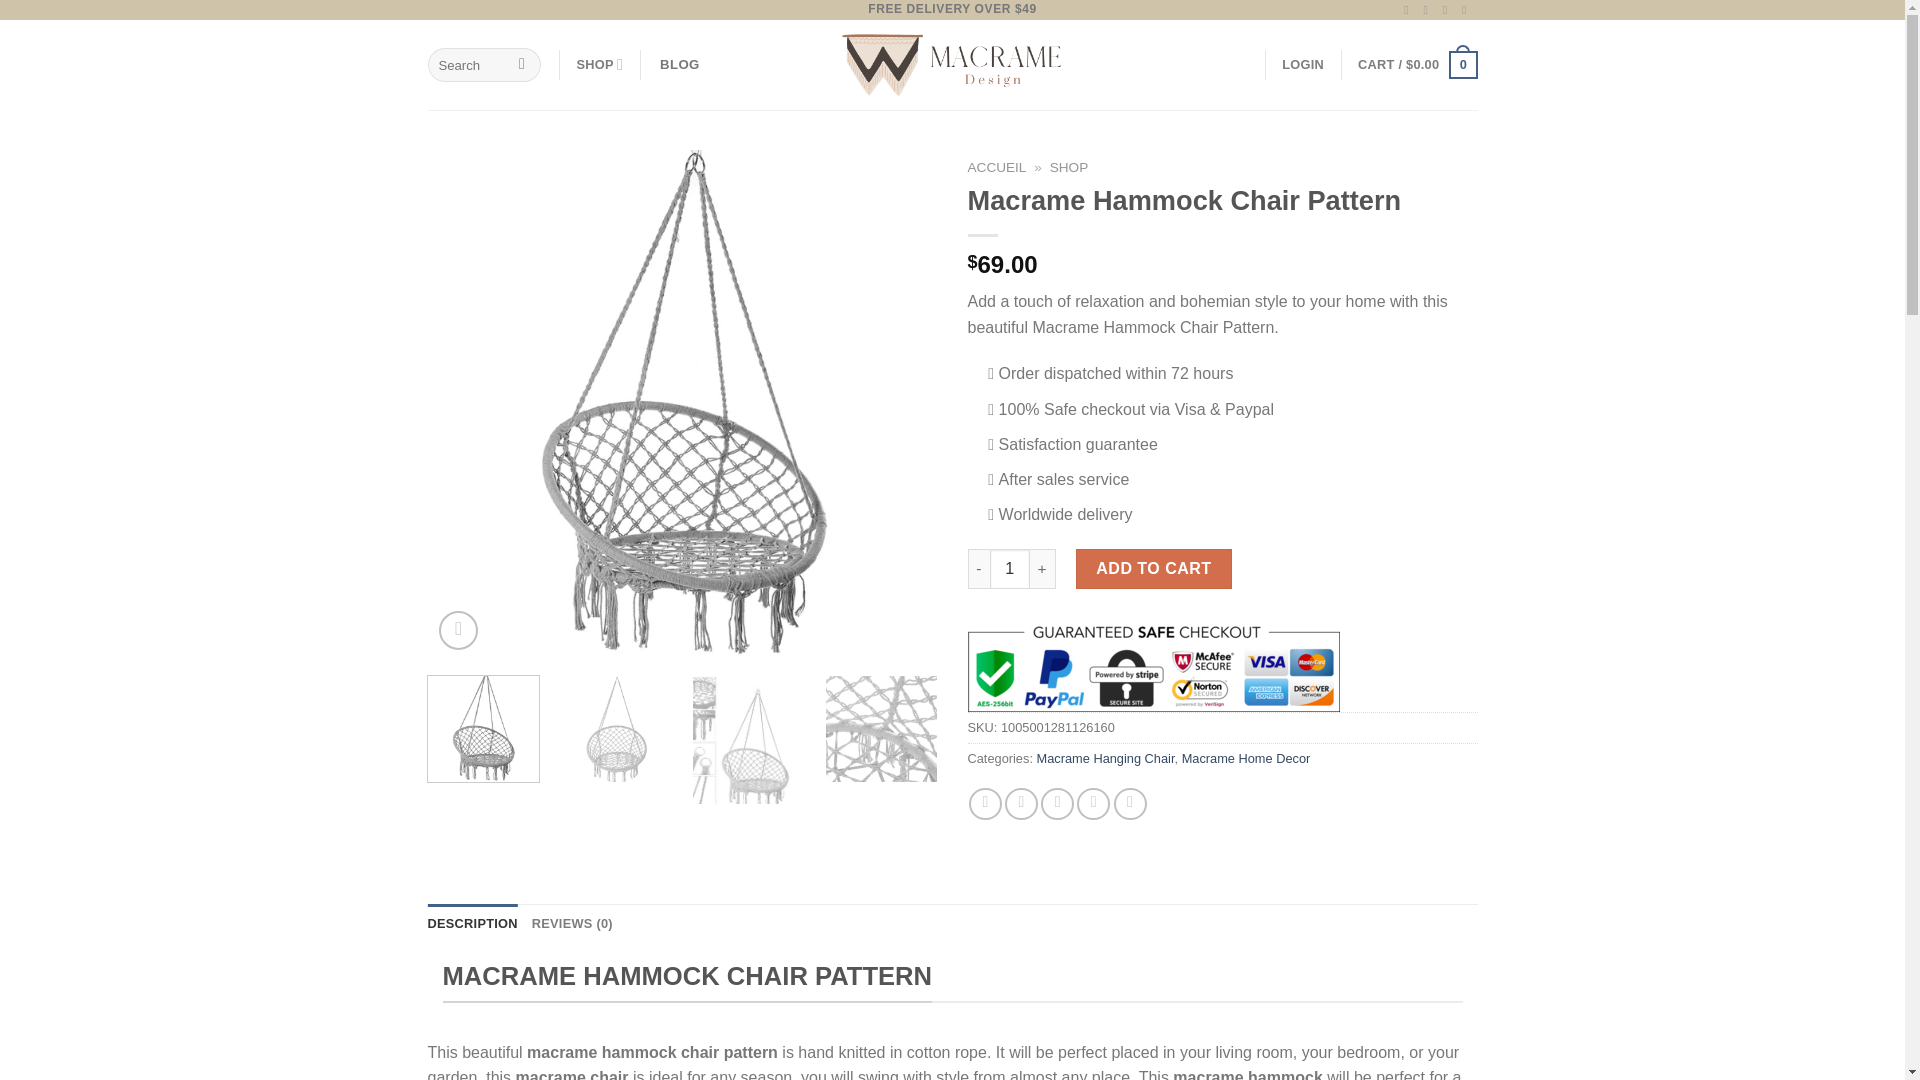 The width and height of the screenshot is (1920, 1080). Describe the element at coordinates (978, 568) in the screenshot. I see `-` at that location.